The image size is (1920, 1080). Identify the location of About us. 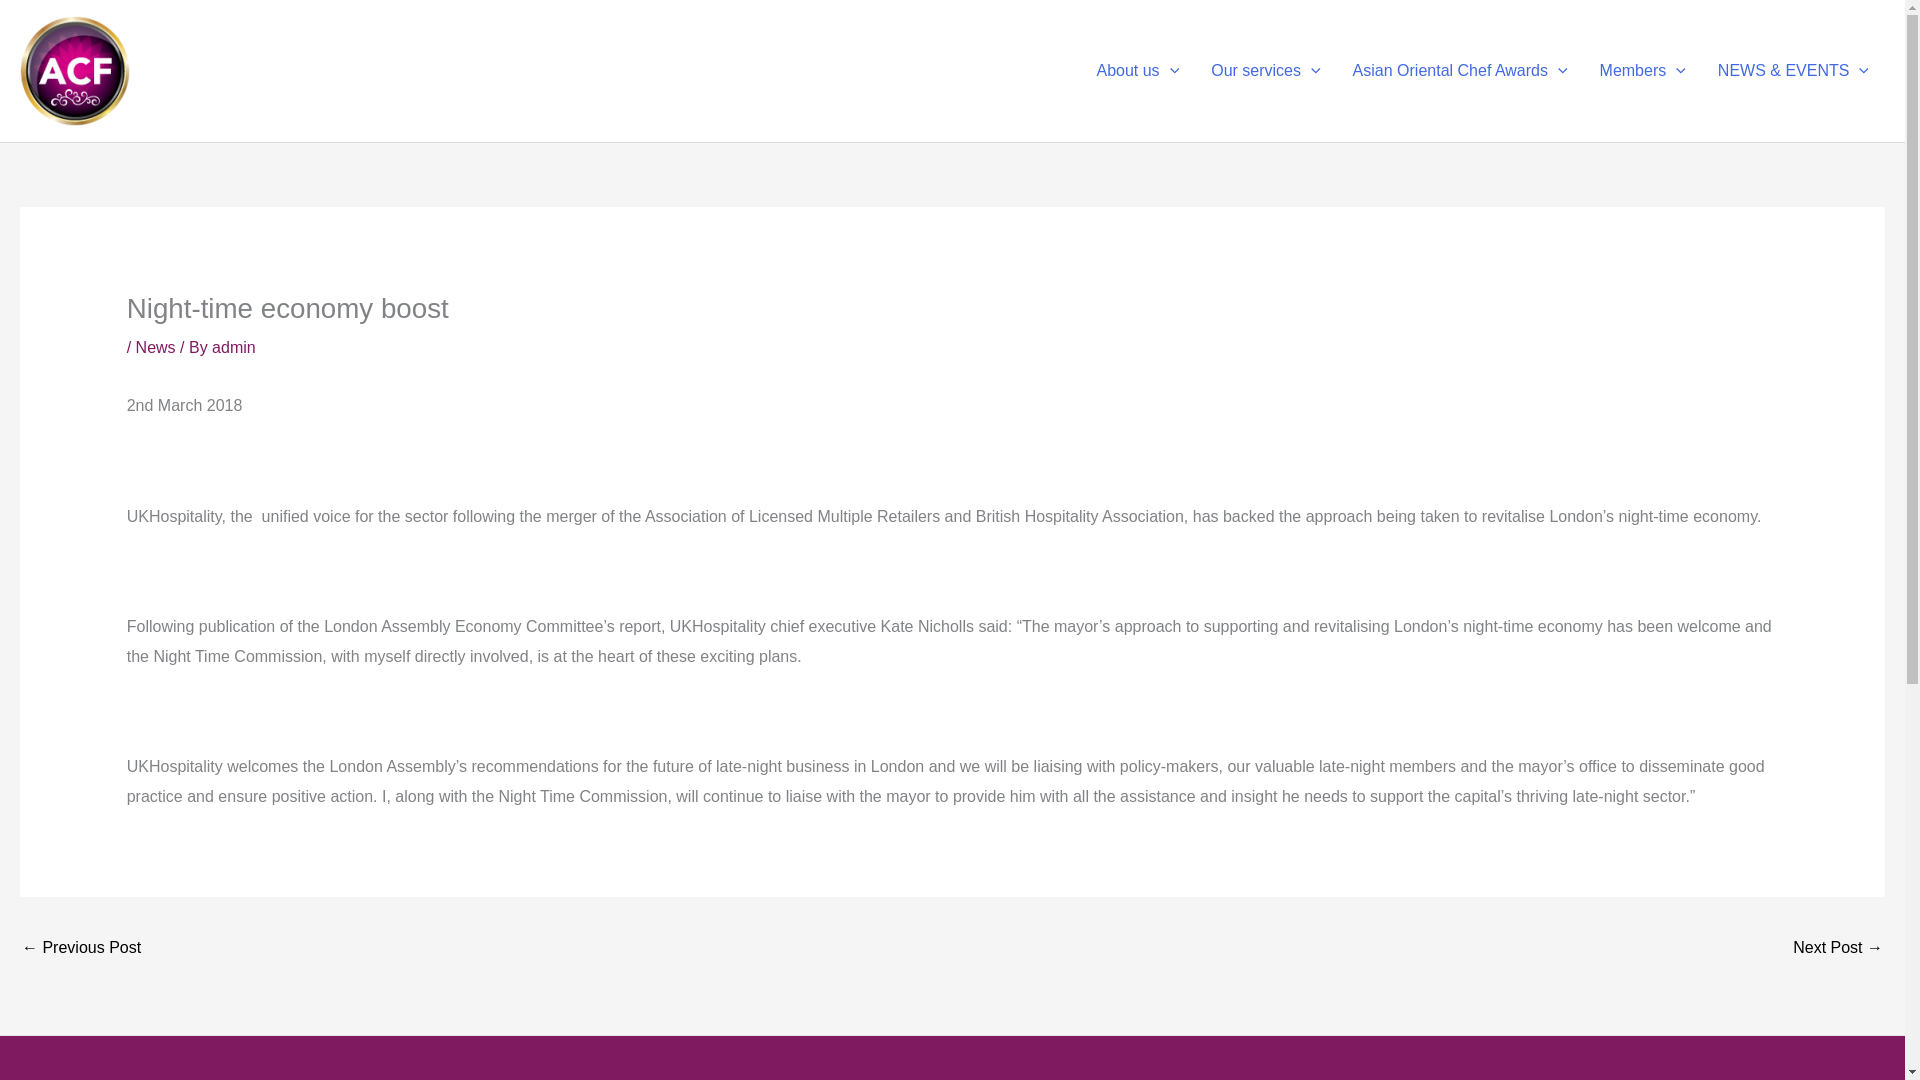
(1136, 70).